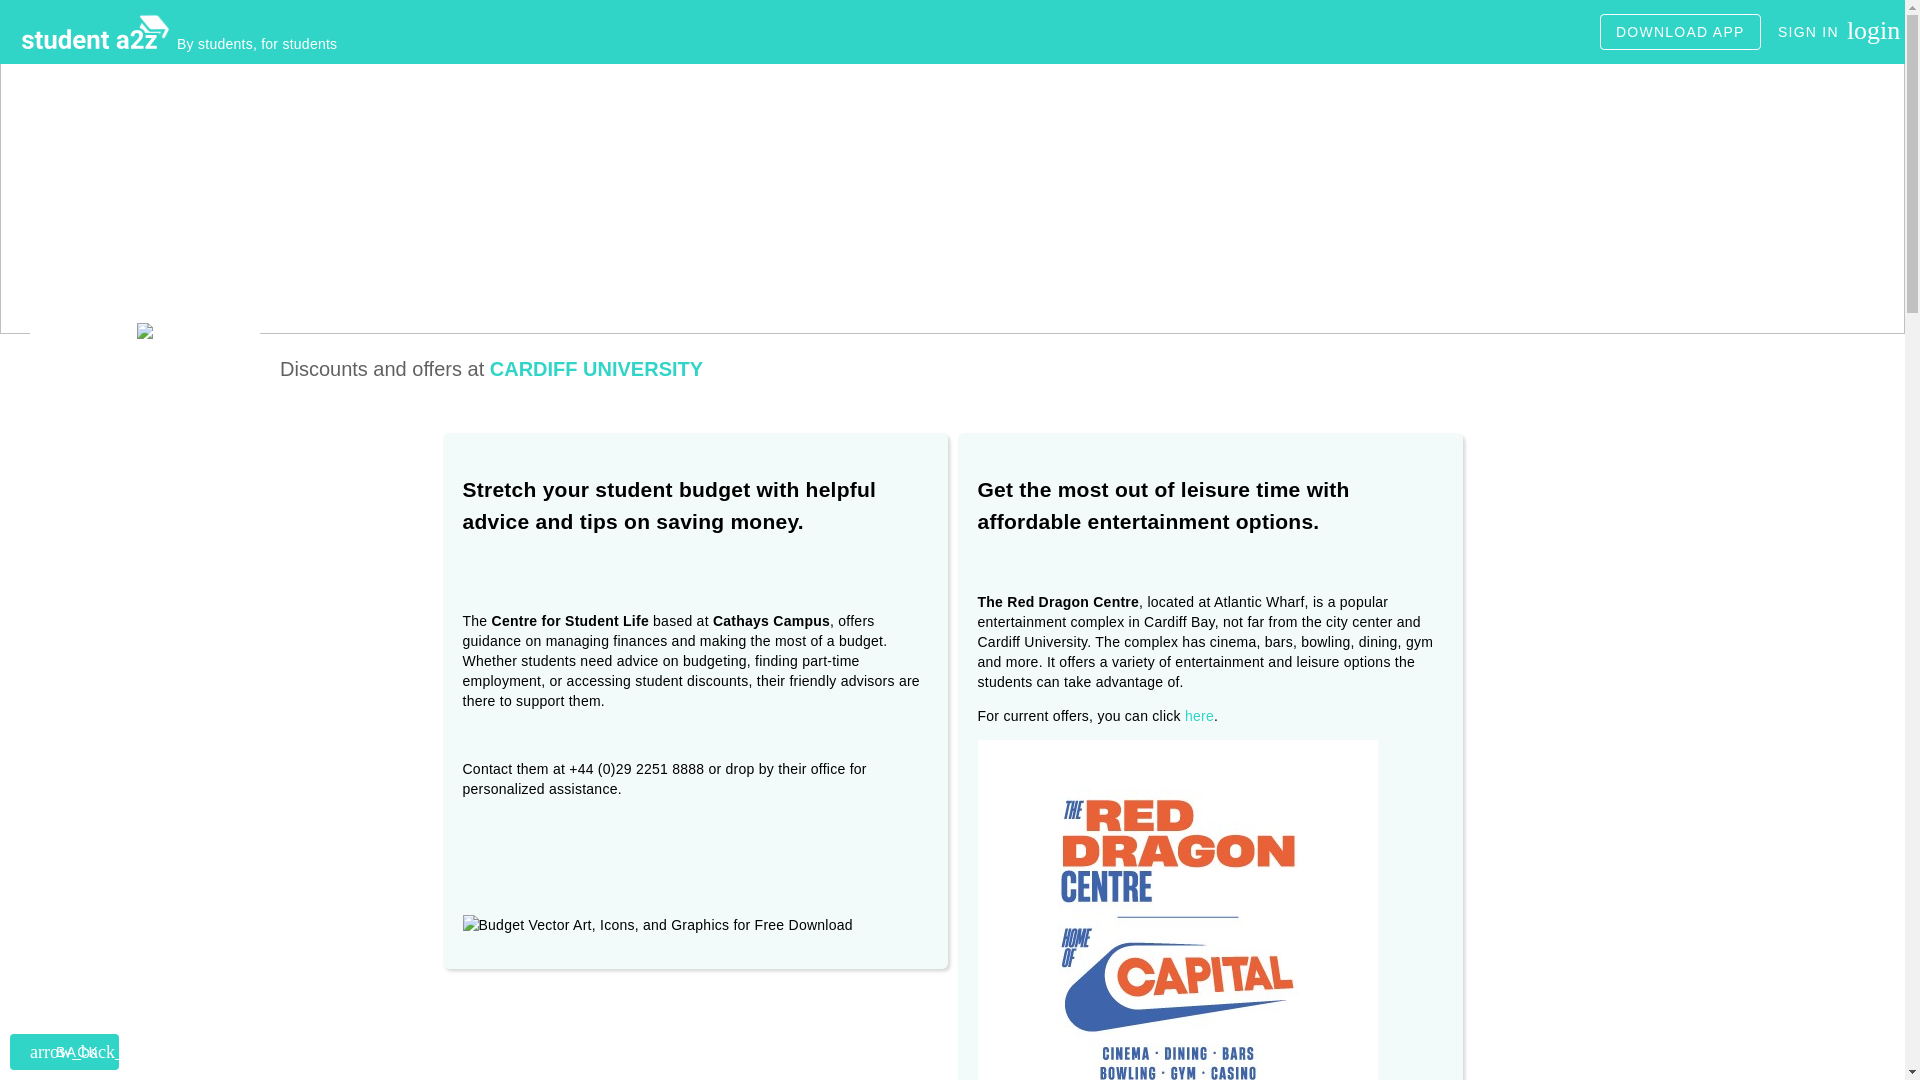 This screenshot has height=1080, width=1920. Describe the element at coordinates (1826, 32) in the screenshot. I see `here` at that location.